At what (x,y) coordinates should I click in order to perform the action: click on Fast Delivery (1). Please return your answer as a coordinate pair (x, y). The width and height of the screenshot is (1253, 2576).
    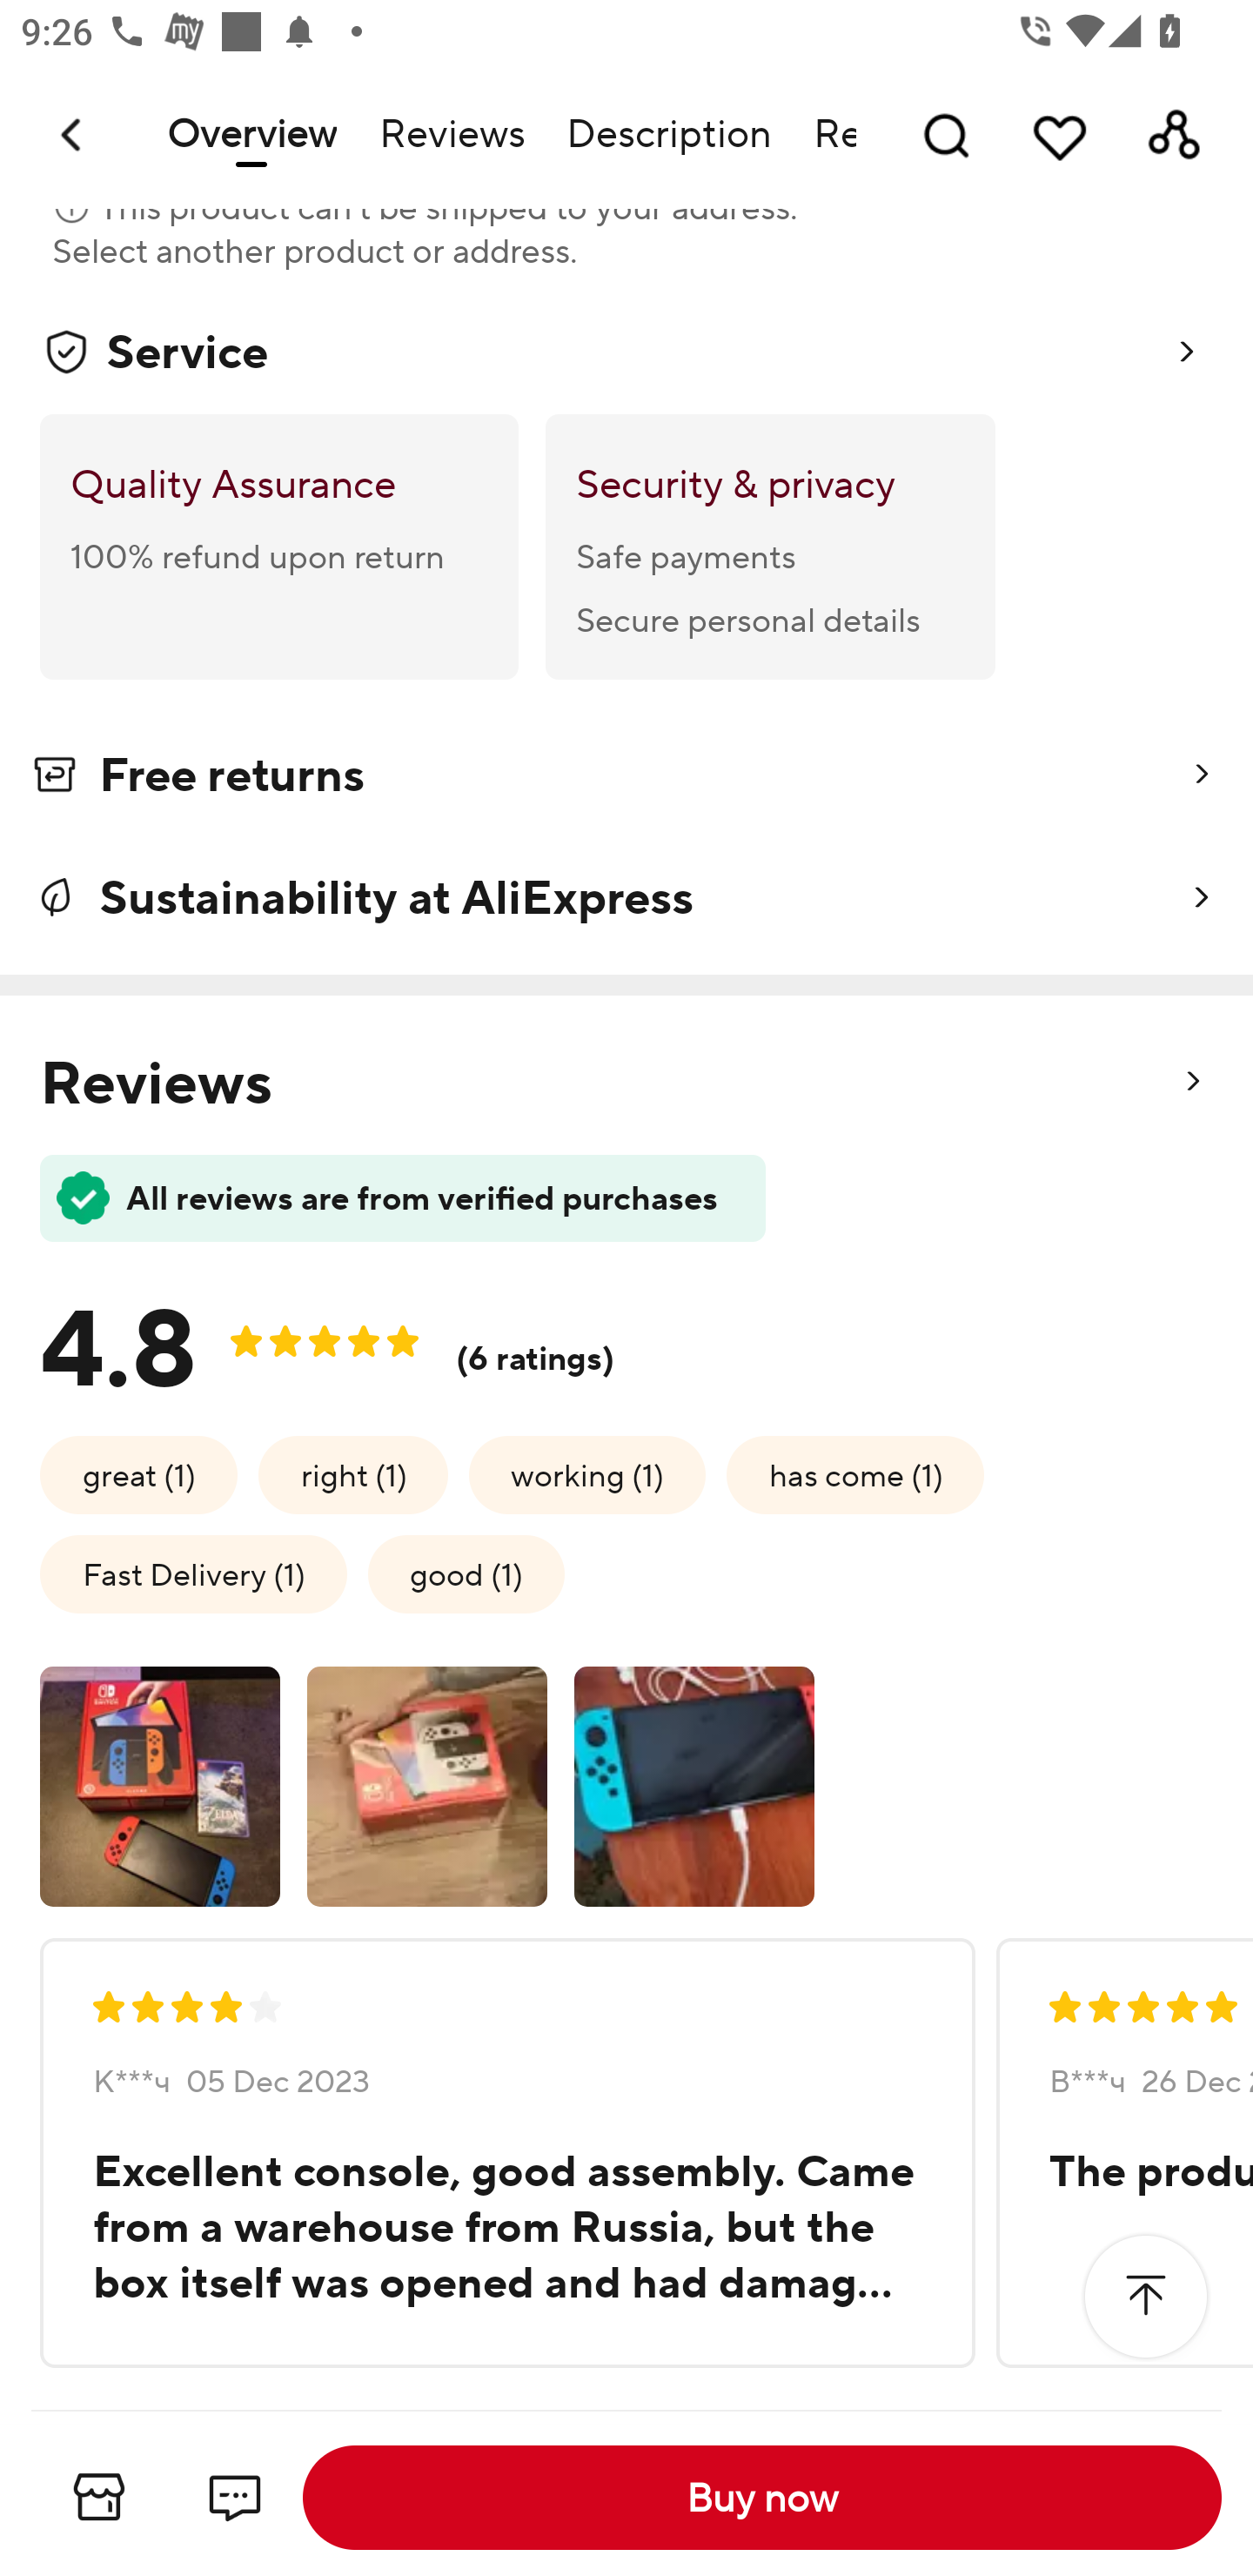
    Looking at the image, I should click on (193, 1573).